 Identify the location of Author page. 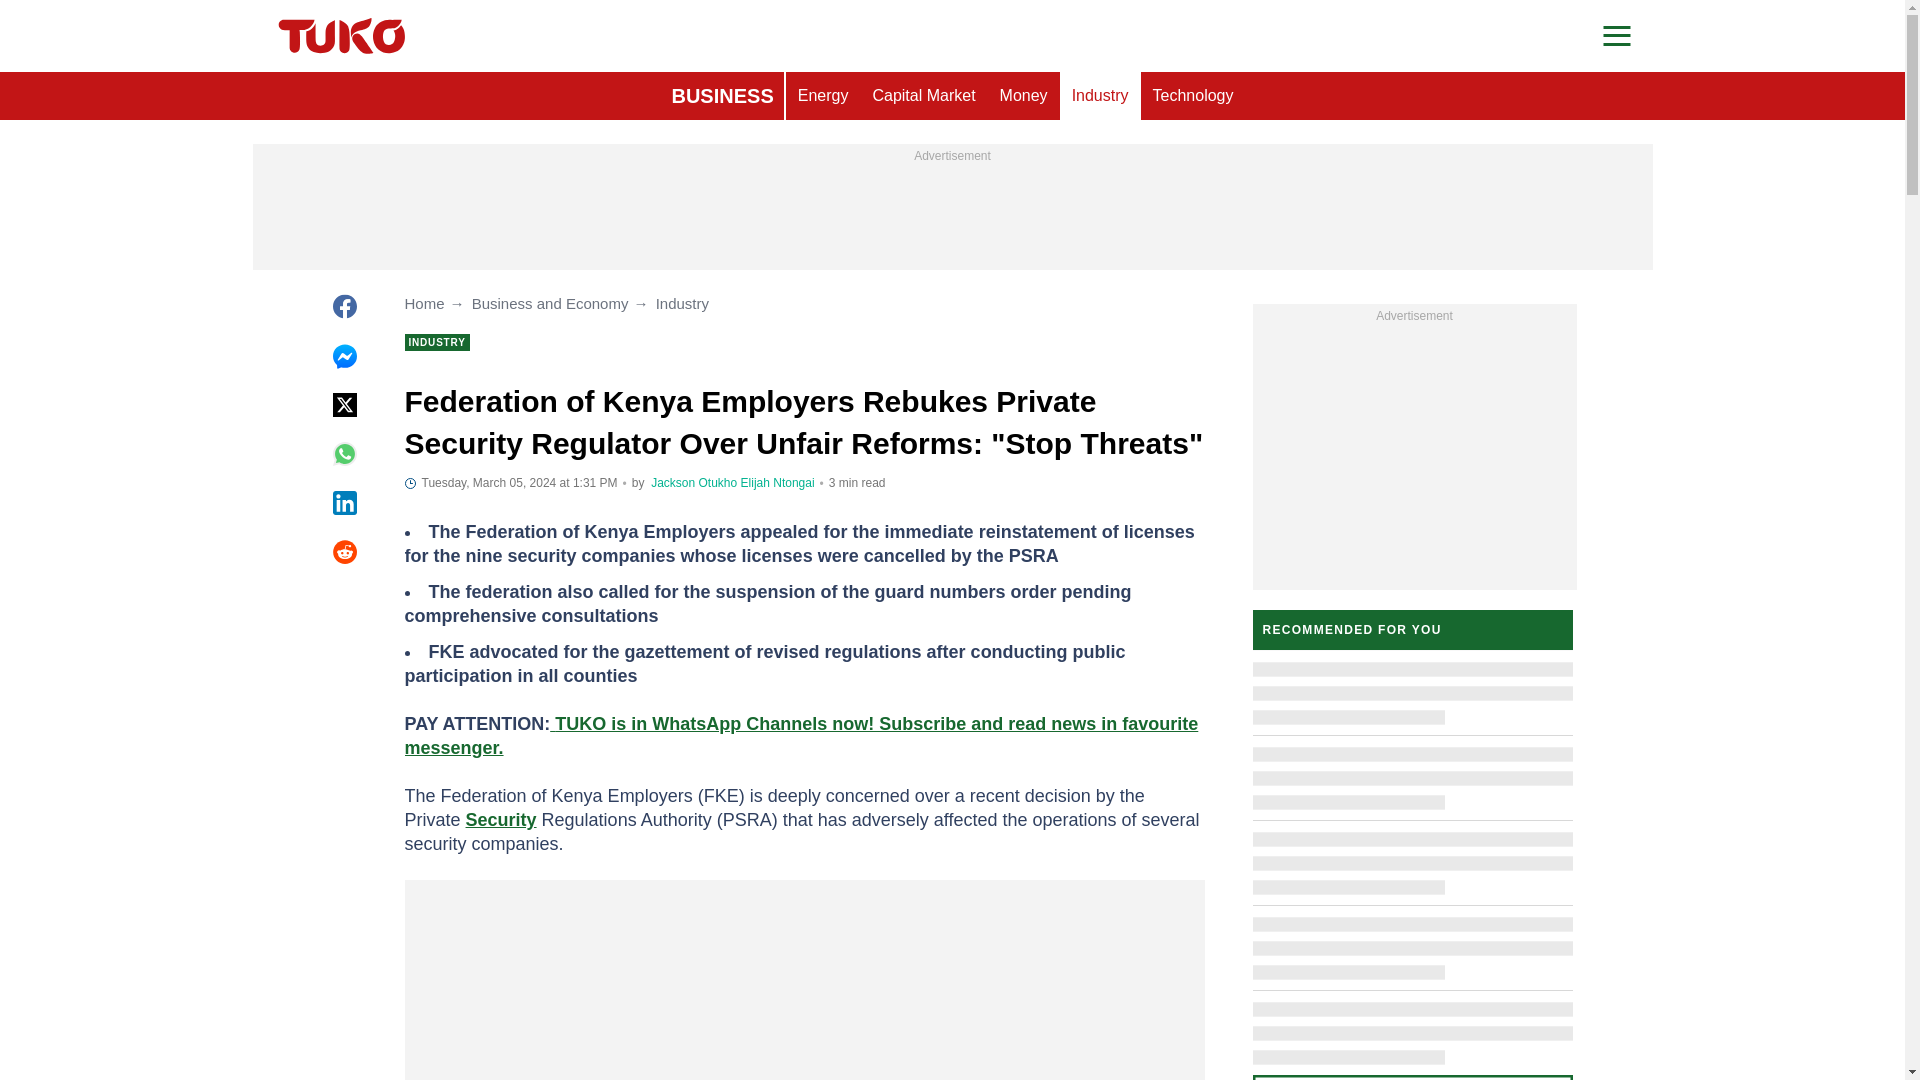
(778, 483).